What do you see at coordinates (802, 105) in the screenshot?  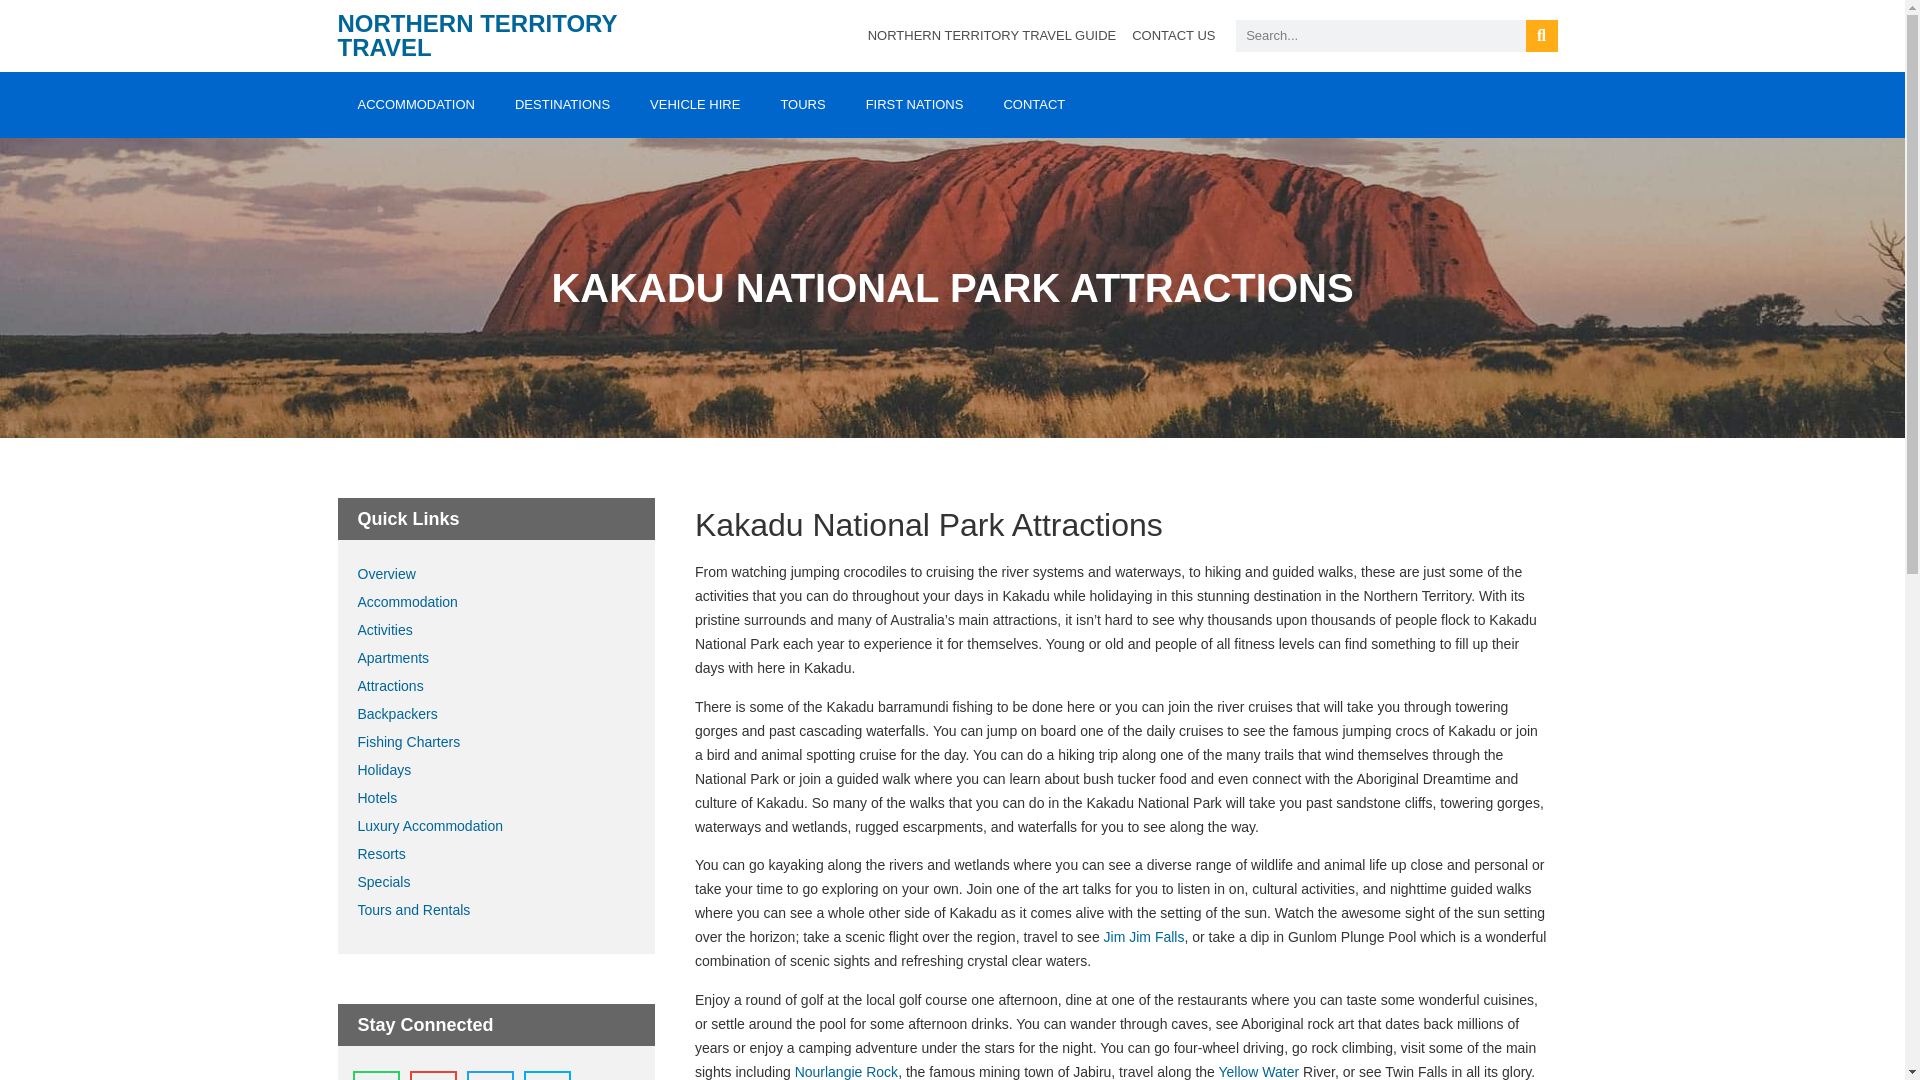 I see `TOURS` at bounding box center [802, 105].